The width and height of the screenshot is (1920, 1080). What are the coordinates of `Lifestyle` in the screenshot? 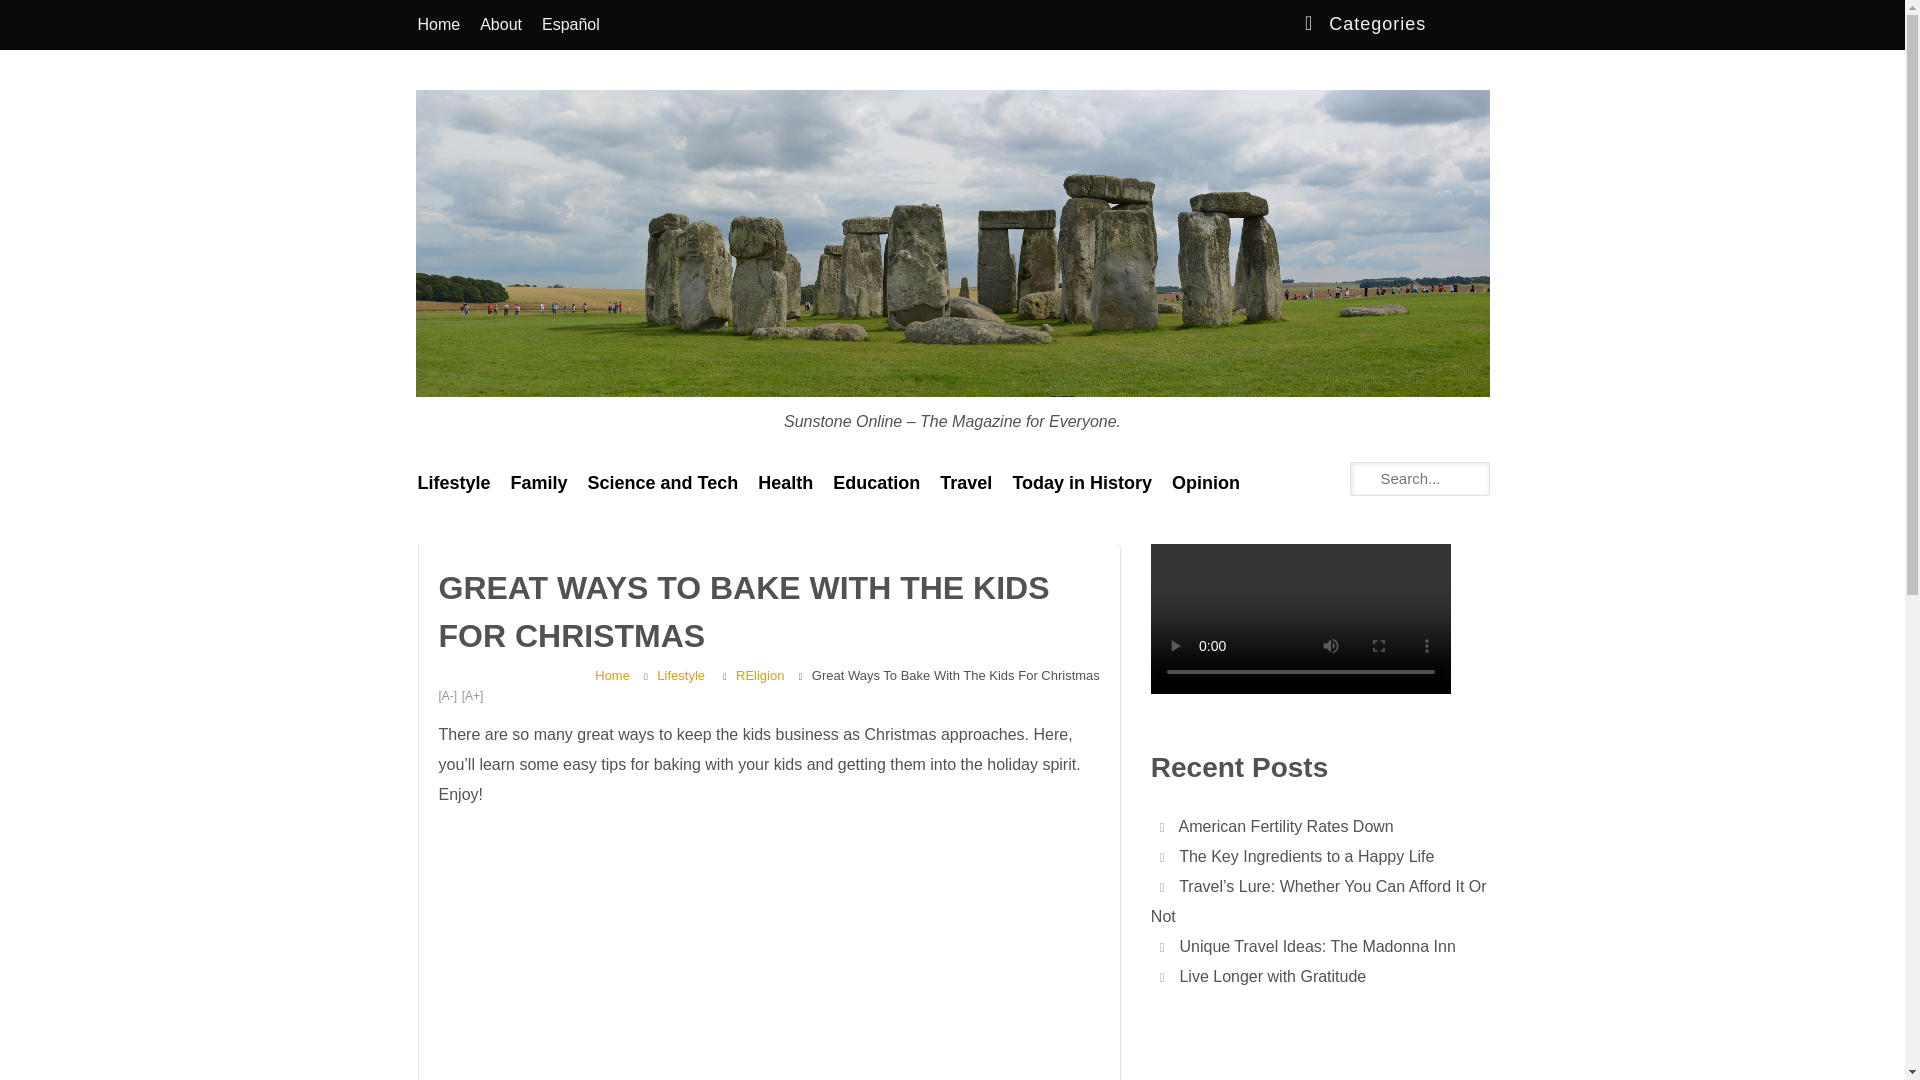 It's located at (454, 483).